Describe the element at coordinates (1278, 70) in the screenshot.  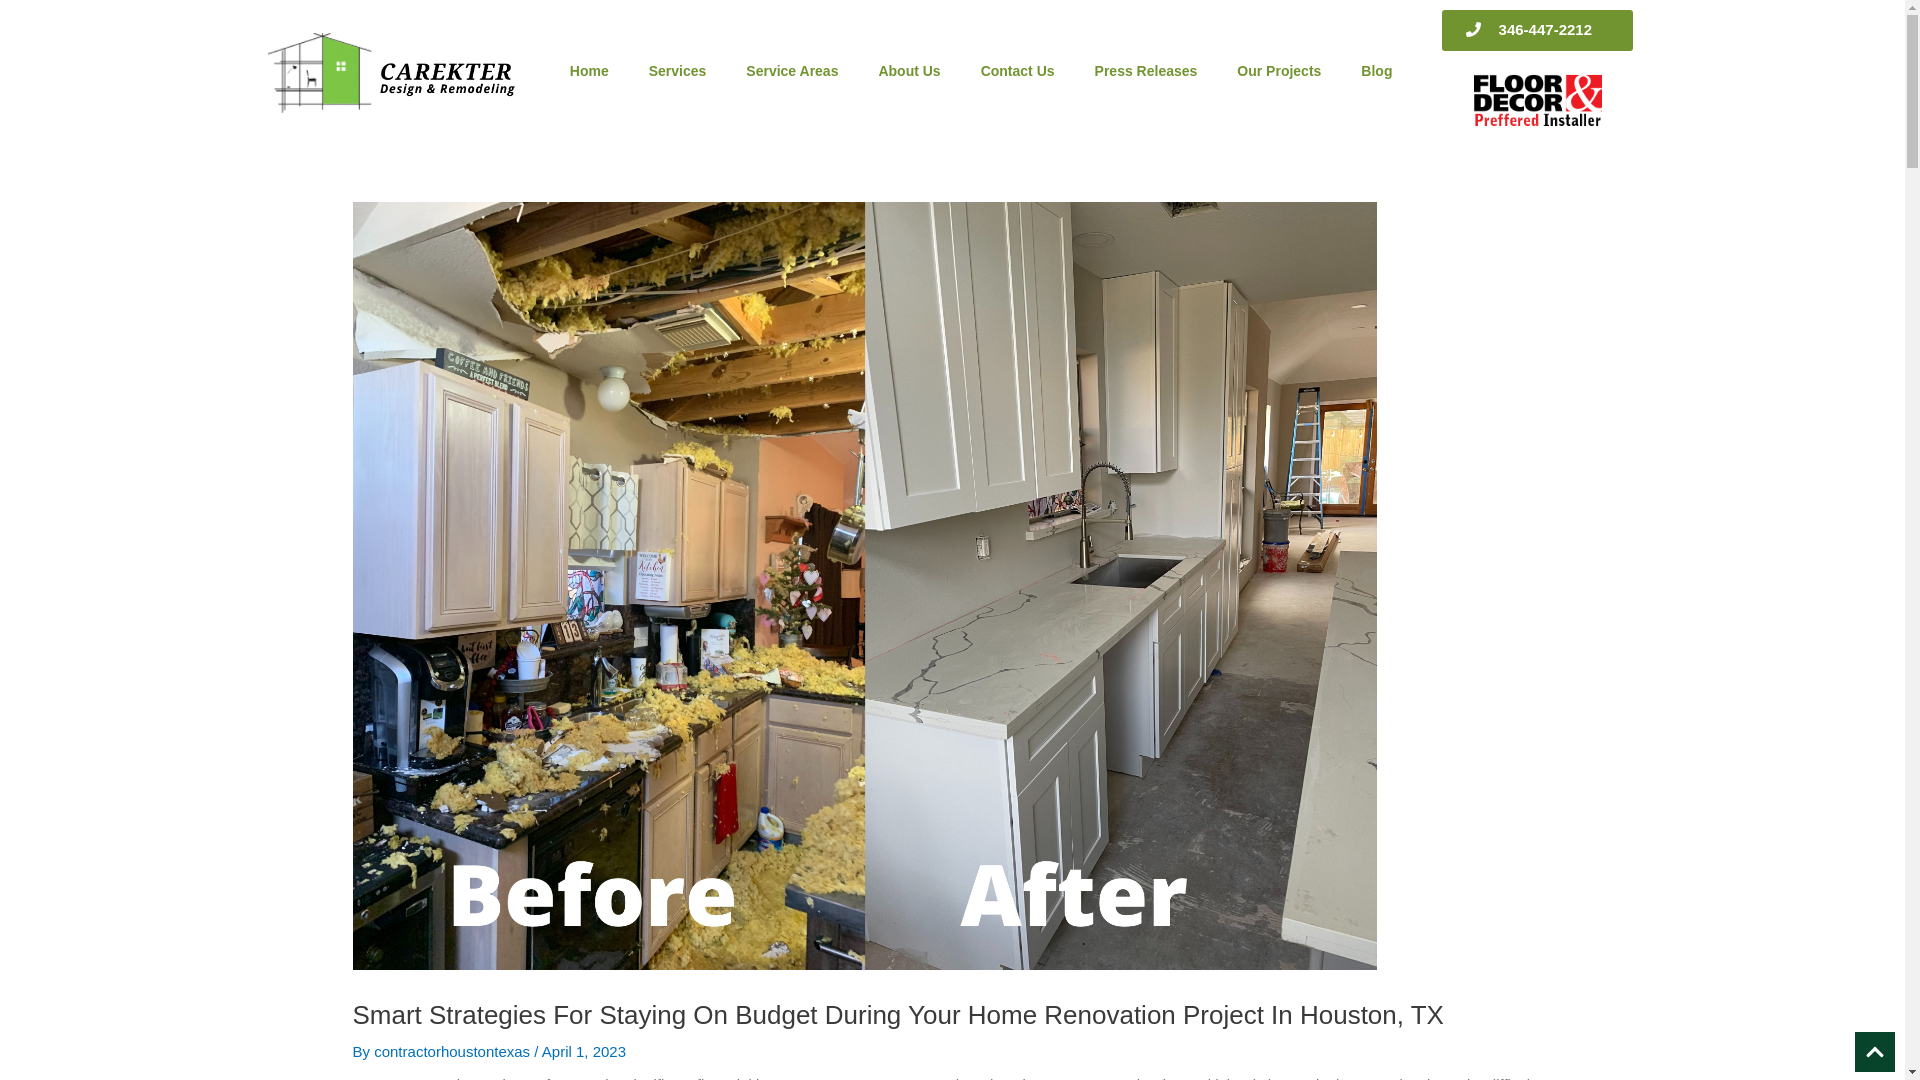
I see `Our Projects` at that location.